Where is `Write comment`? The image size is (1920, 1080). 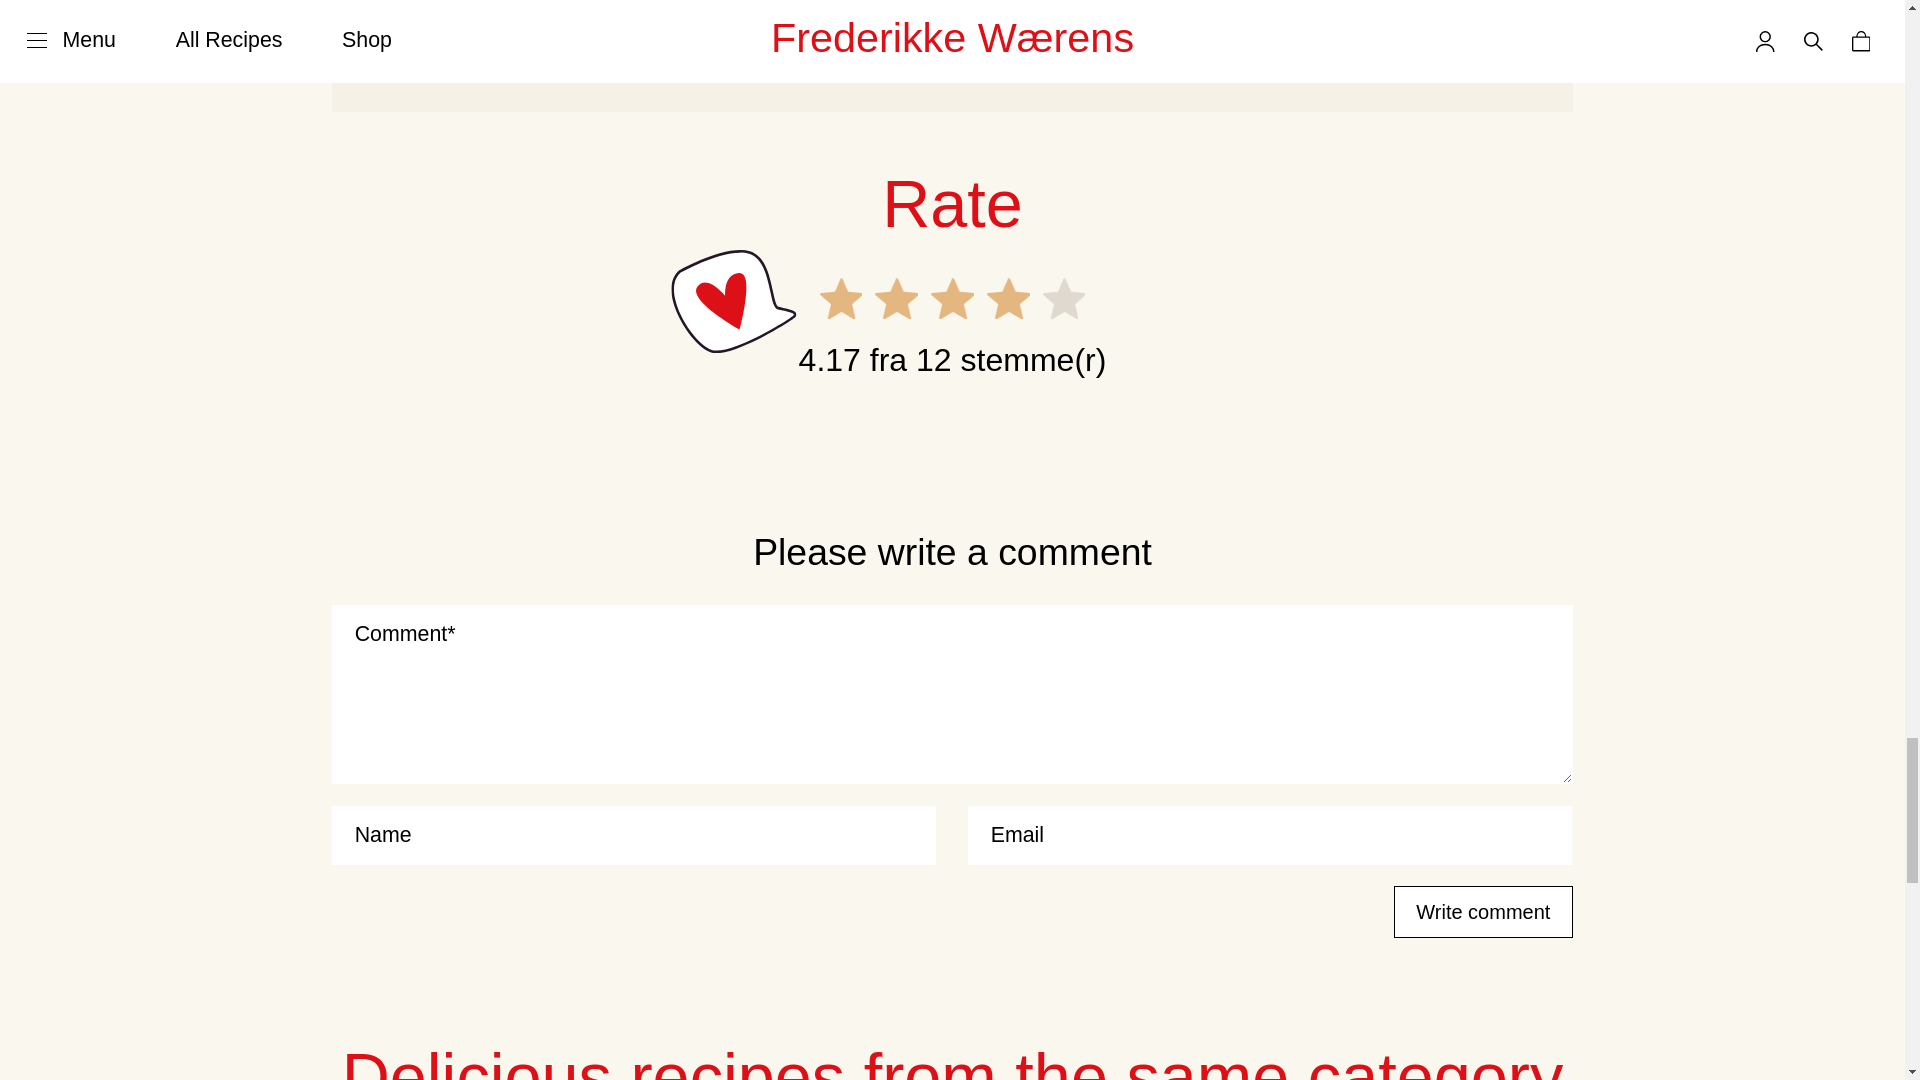
Write comment is located at coordinates (1482, 912).